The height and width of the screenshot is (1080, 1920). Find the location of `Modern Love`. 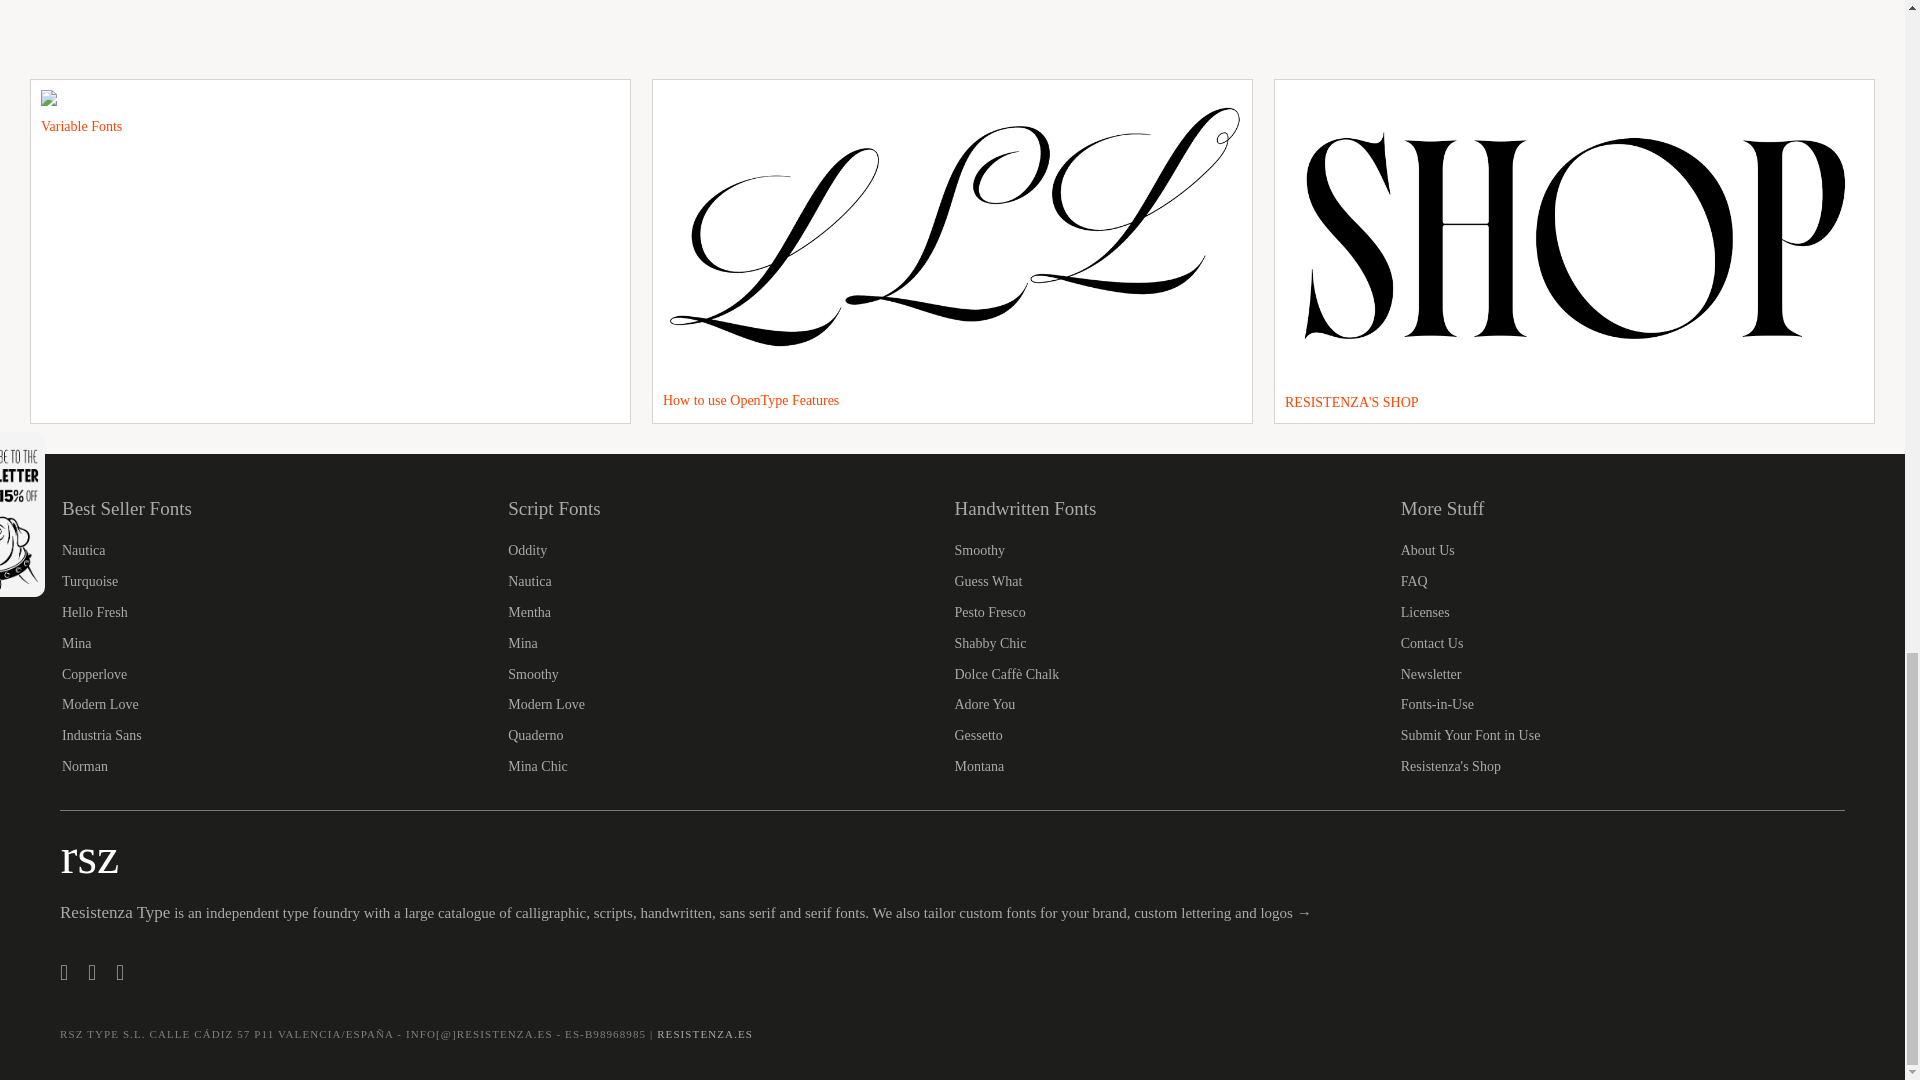

Modern Love is located at coordinates (100, 704).